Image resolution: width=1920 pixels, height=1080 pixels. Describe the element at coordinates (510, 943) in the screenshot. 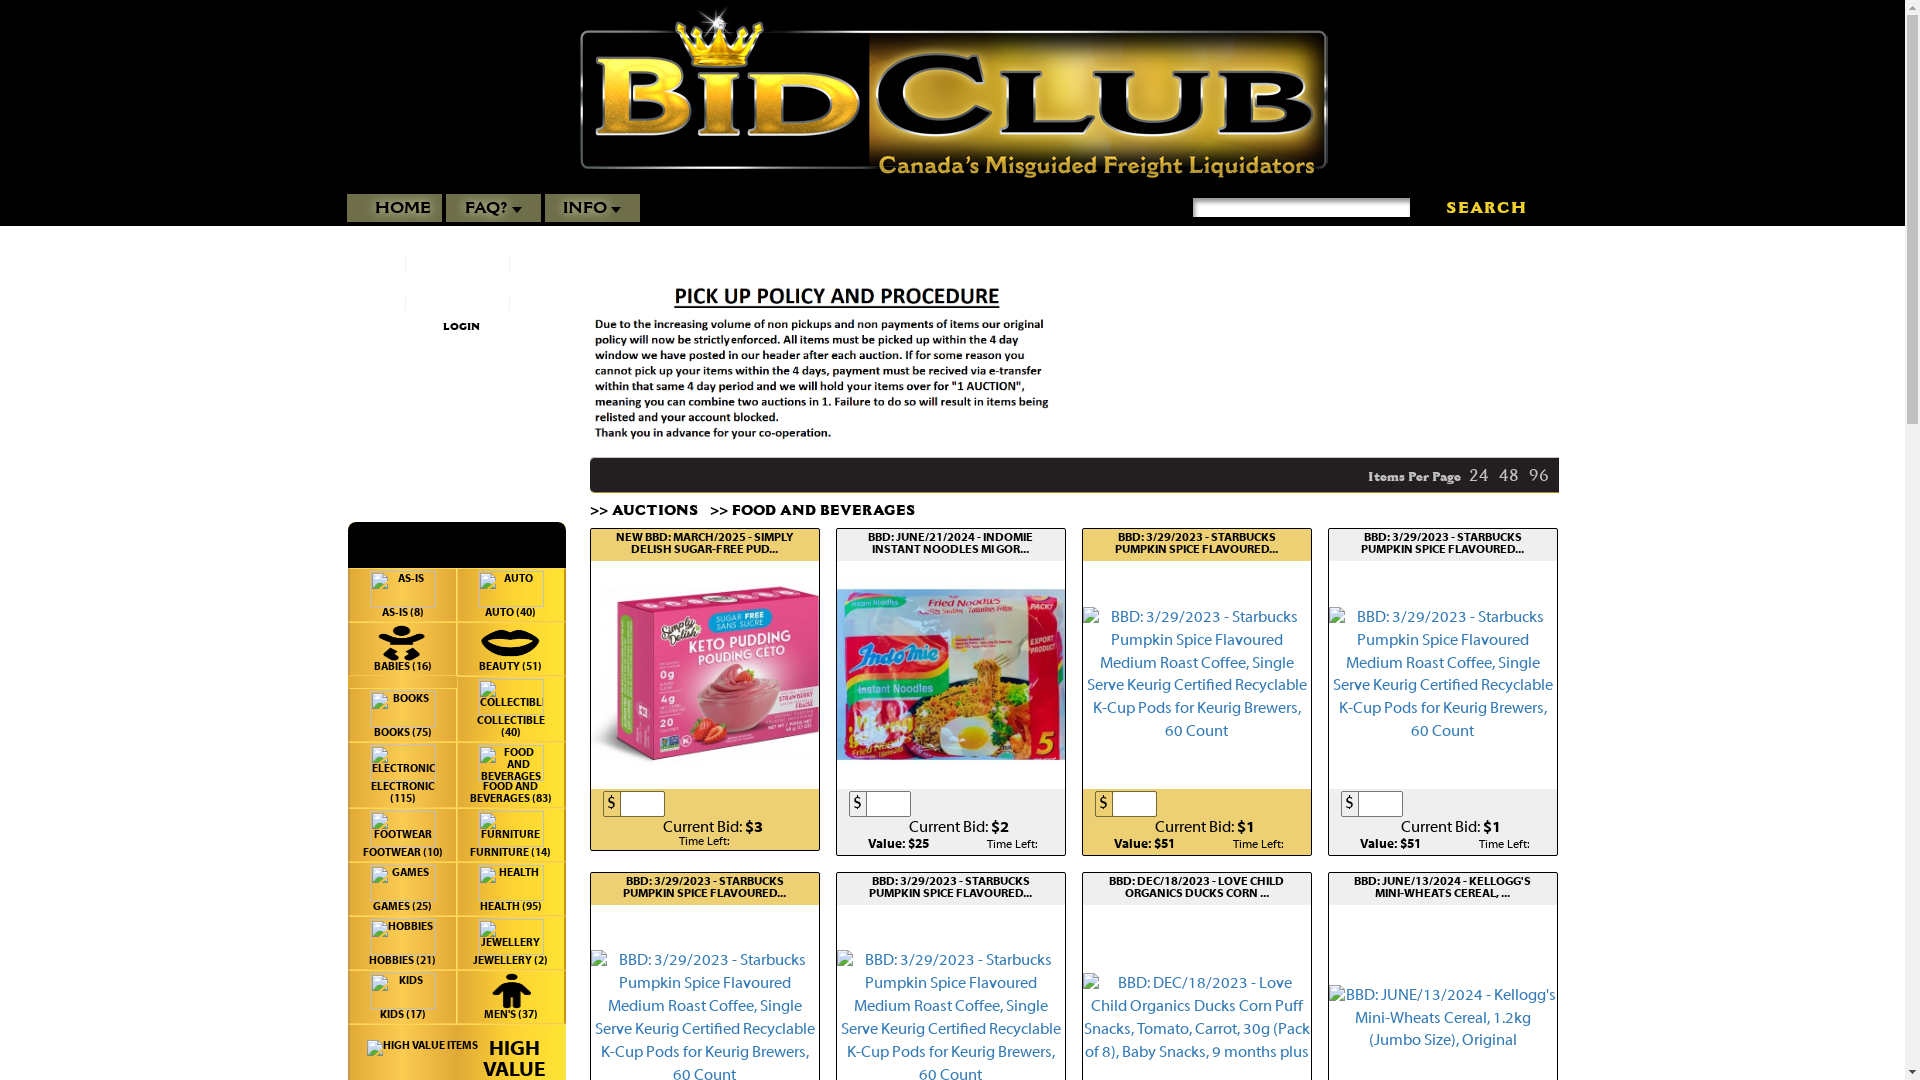

I see `JEWELLERY (2)` at that location.